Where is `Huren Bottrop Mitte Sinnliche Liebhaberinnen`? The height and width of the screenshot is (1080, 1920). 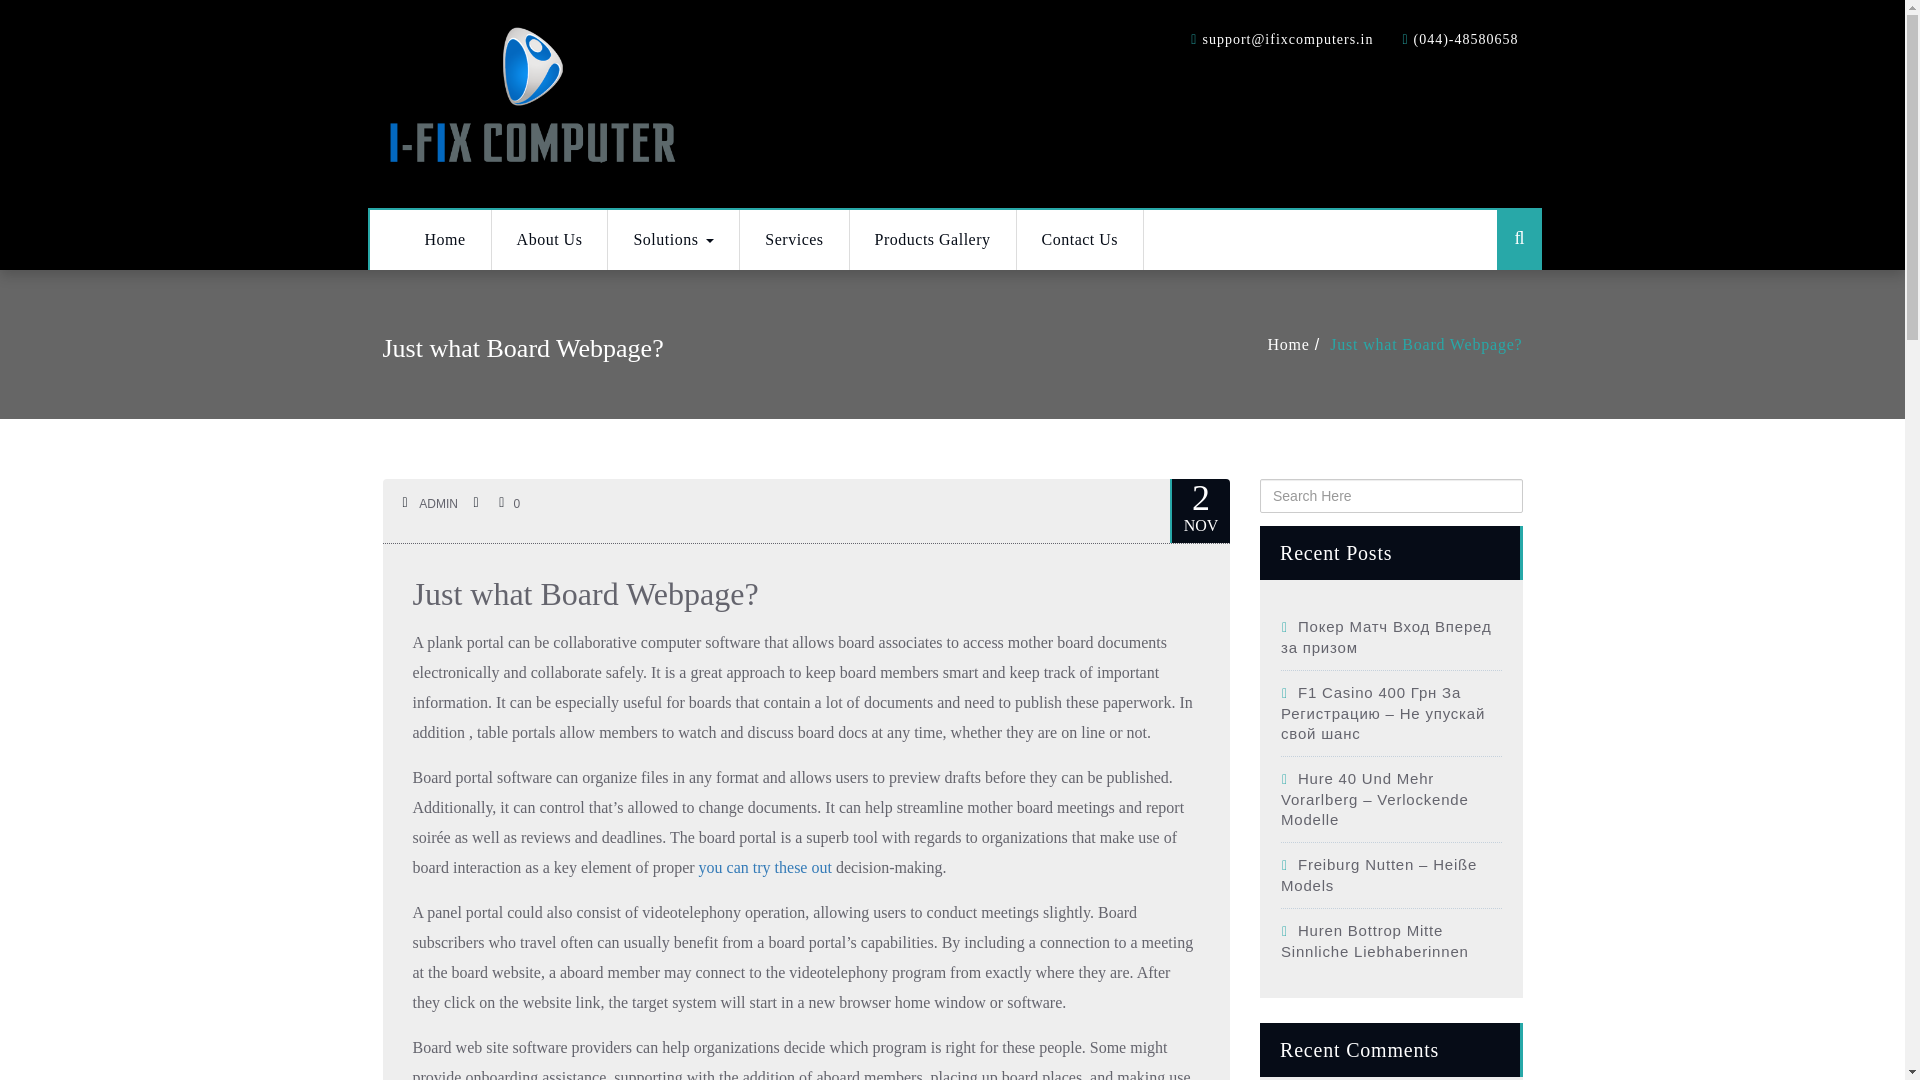 Huren Bottrop Mitte Sinnliche Liebhaberinnen is located at coordinates (1374, 941).